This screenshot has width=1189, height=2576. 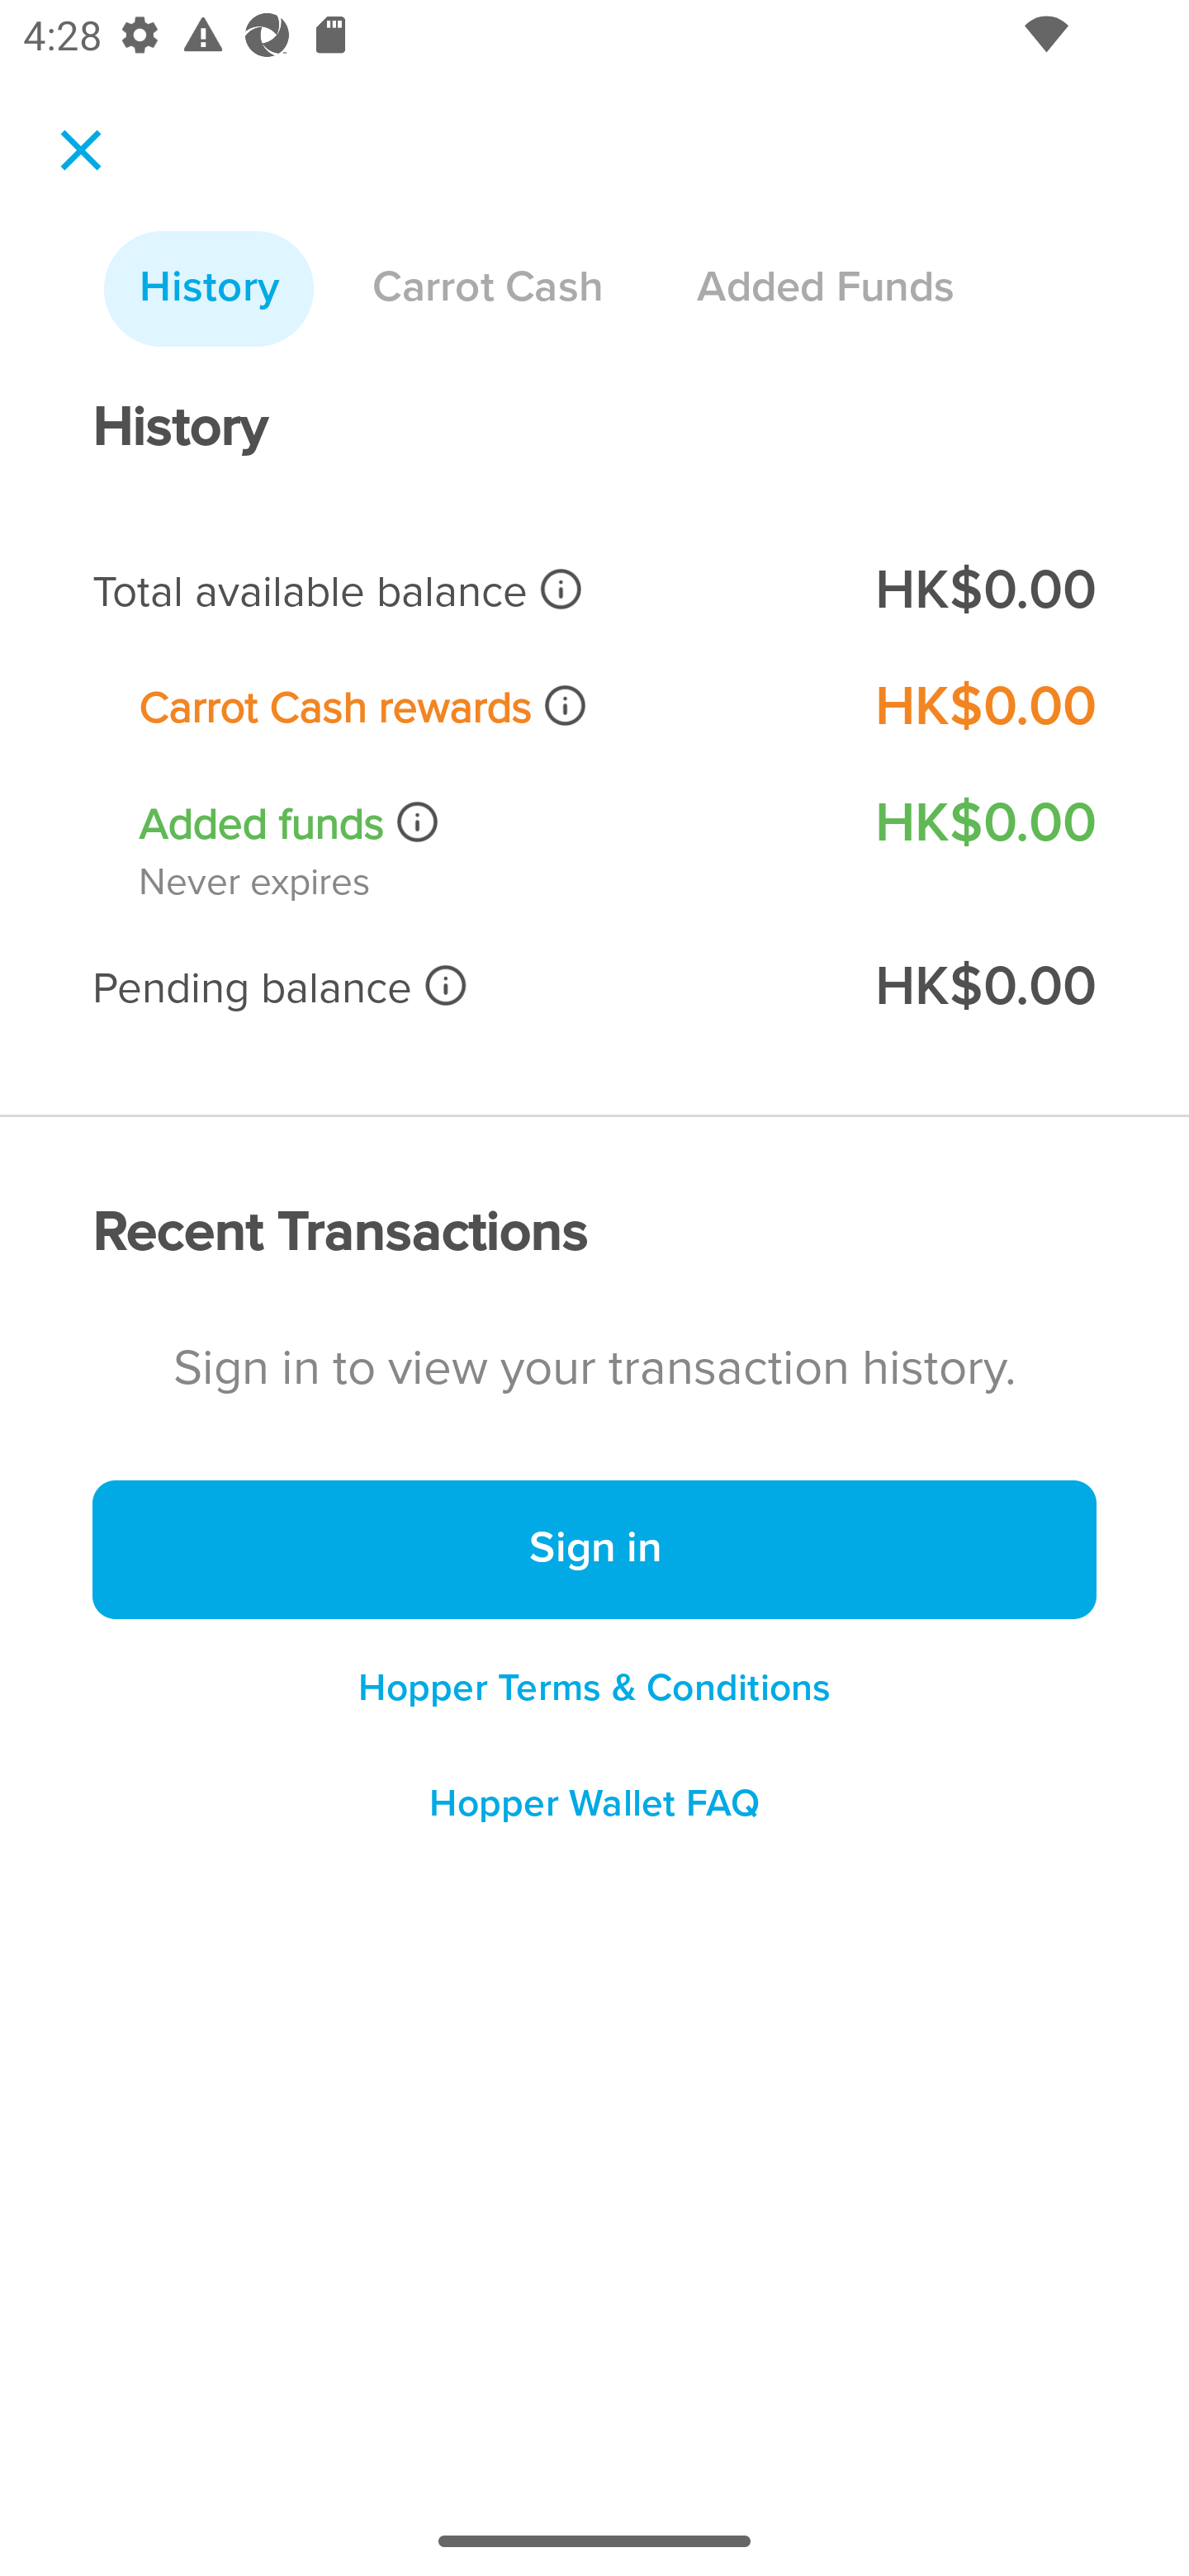 What do you see at coordinates (209, 289) in the screenshot?
I see `‍History` at bounding box center [209, 289].